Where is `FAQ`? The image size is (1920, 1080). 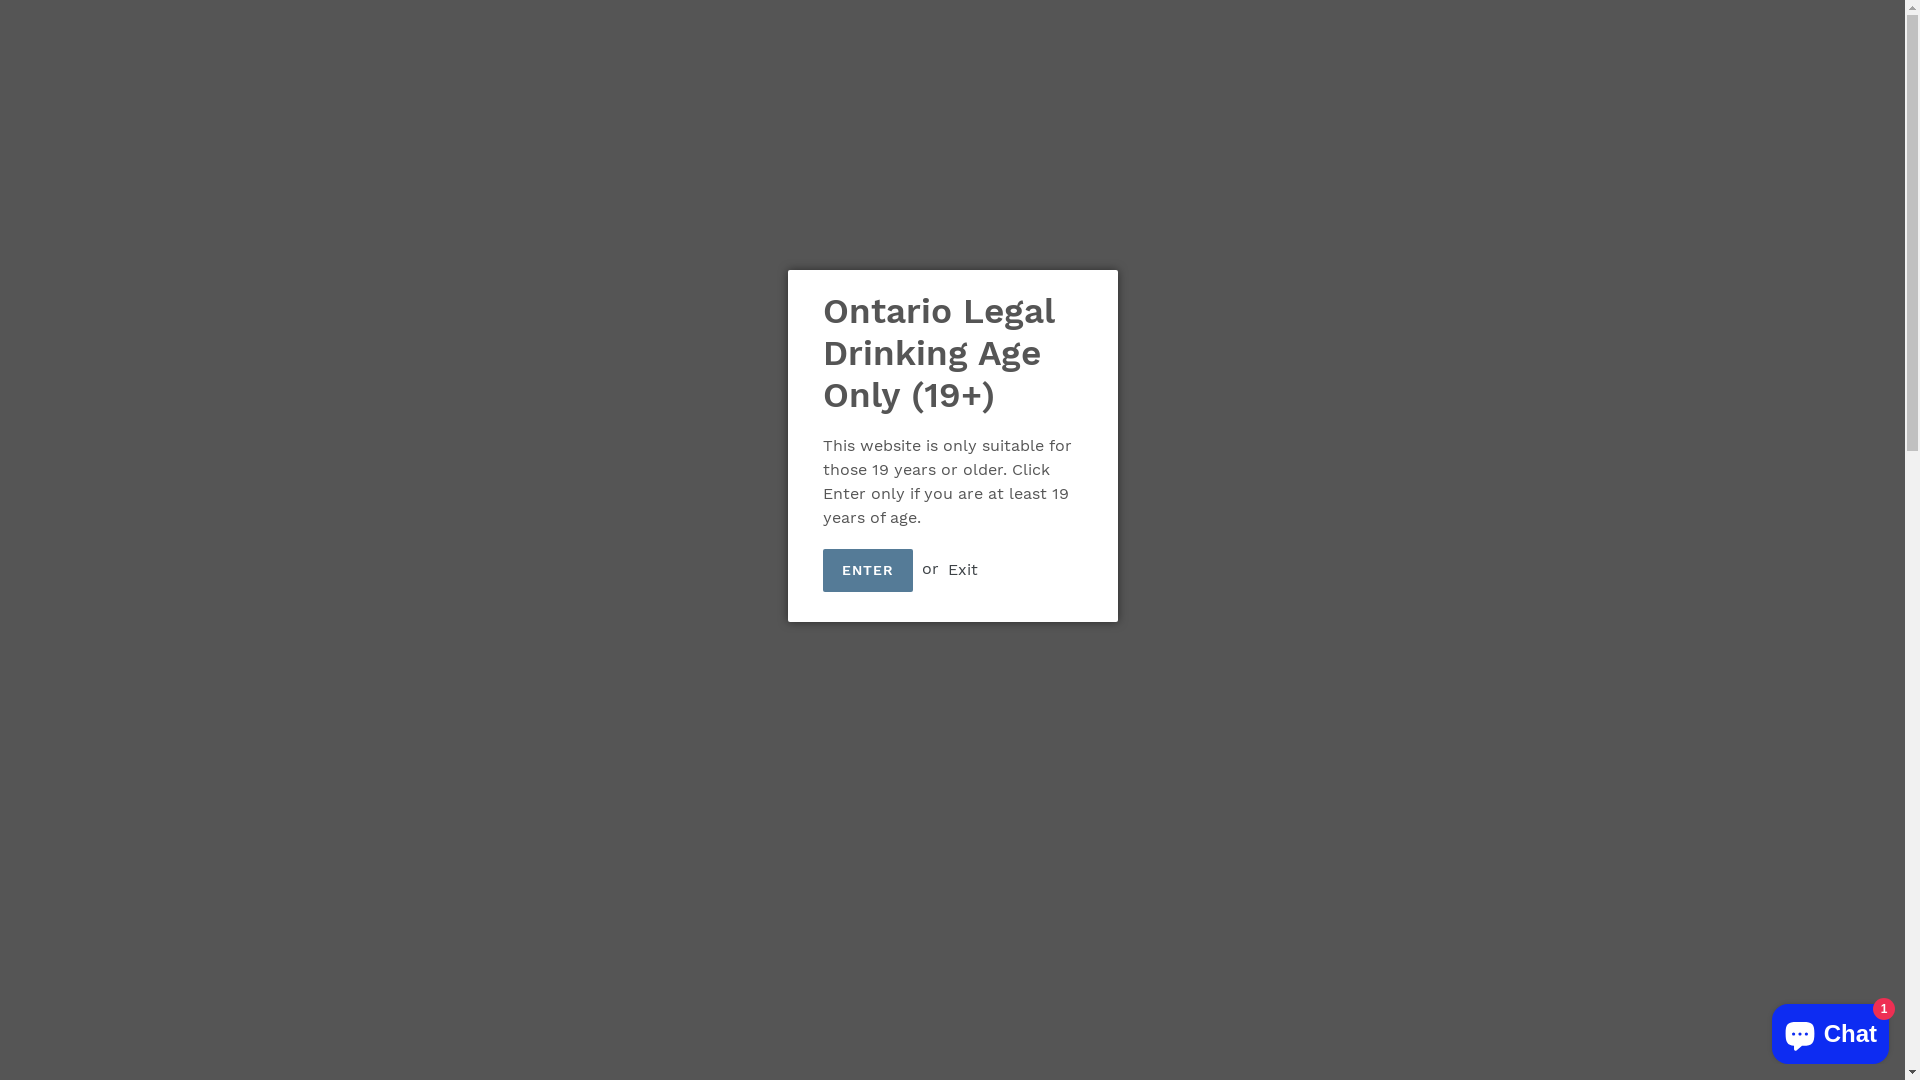 FAQ is located at coordinates (920, 62).